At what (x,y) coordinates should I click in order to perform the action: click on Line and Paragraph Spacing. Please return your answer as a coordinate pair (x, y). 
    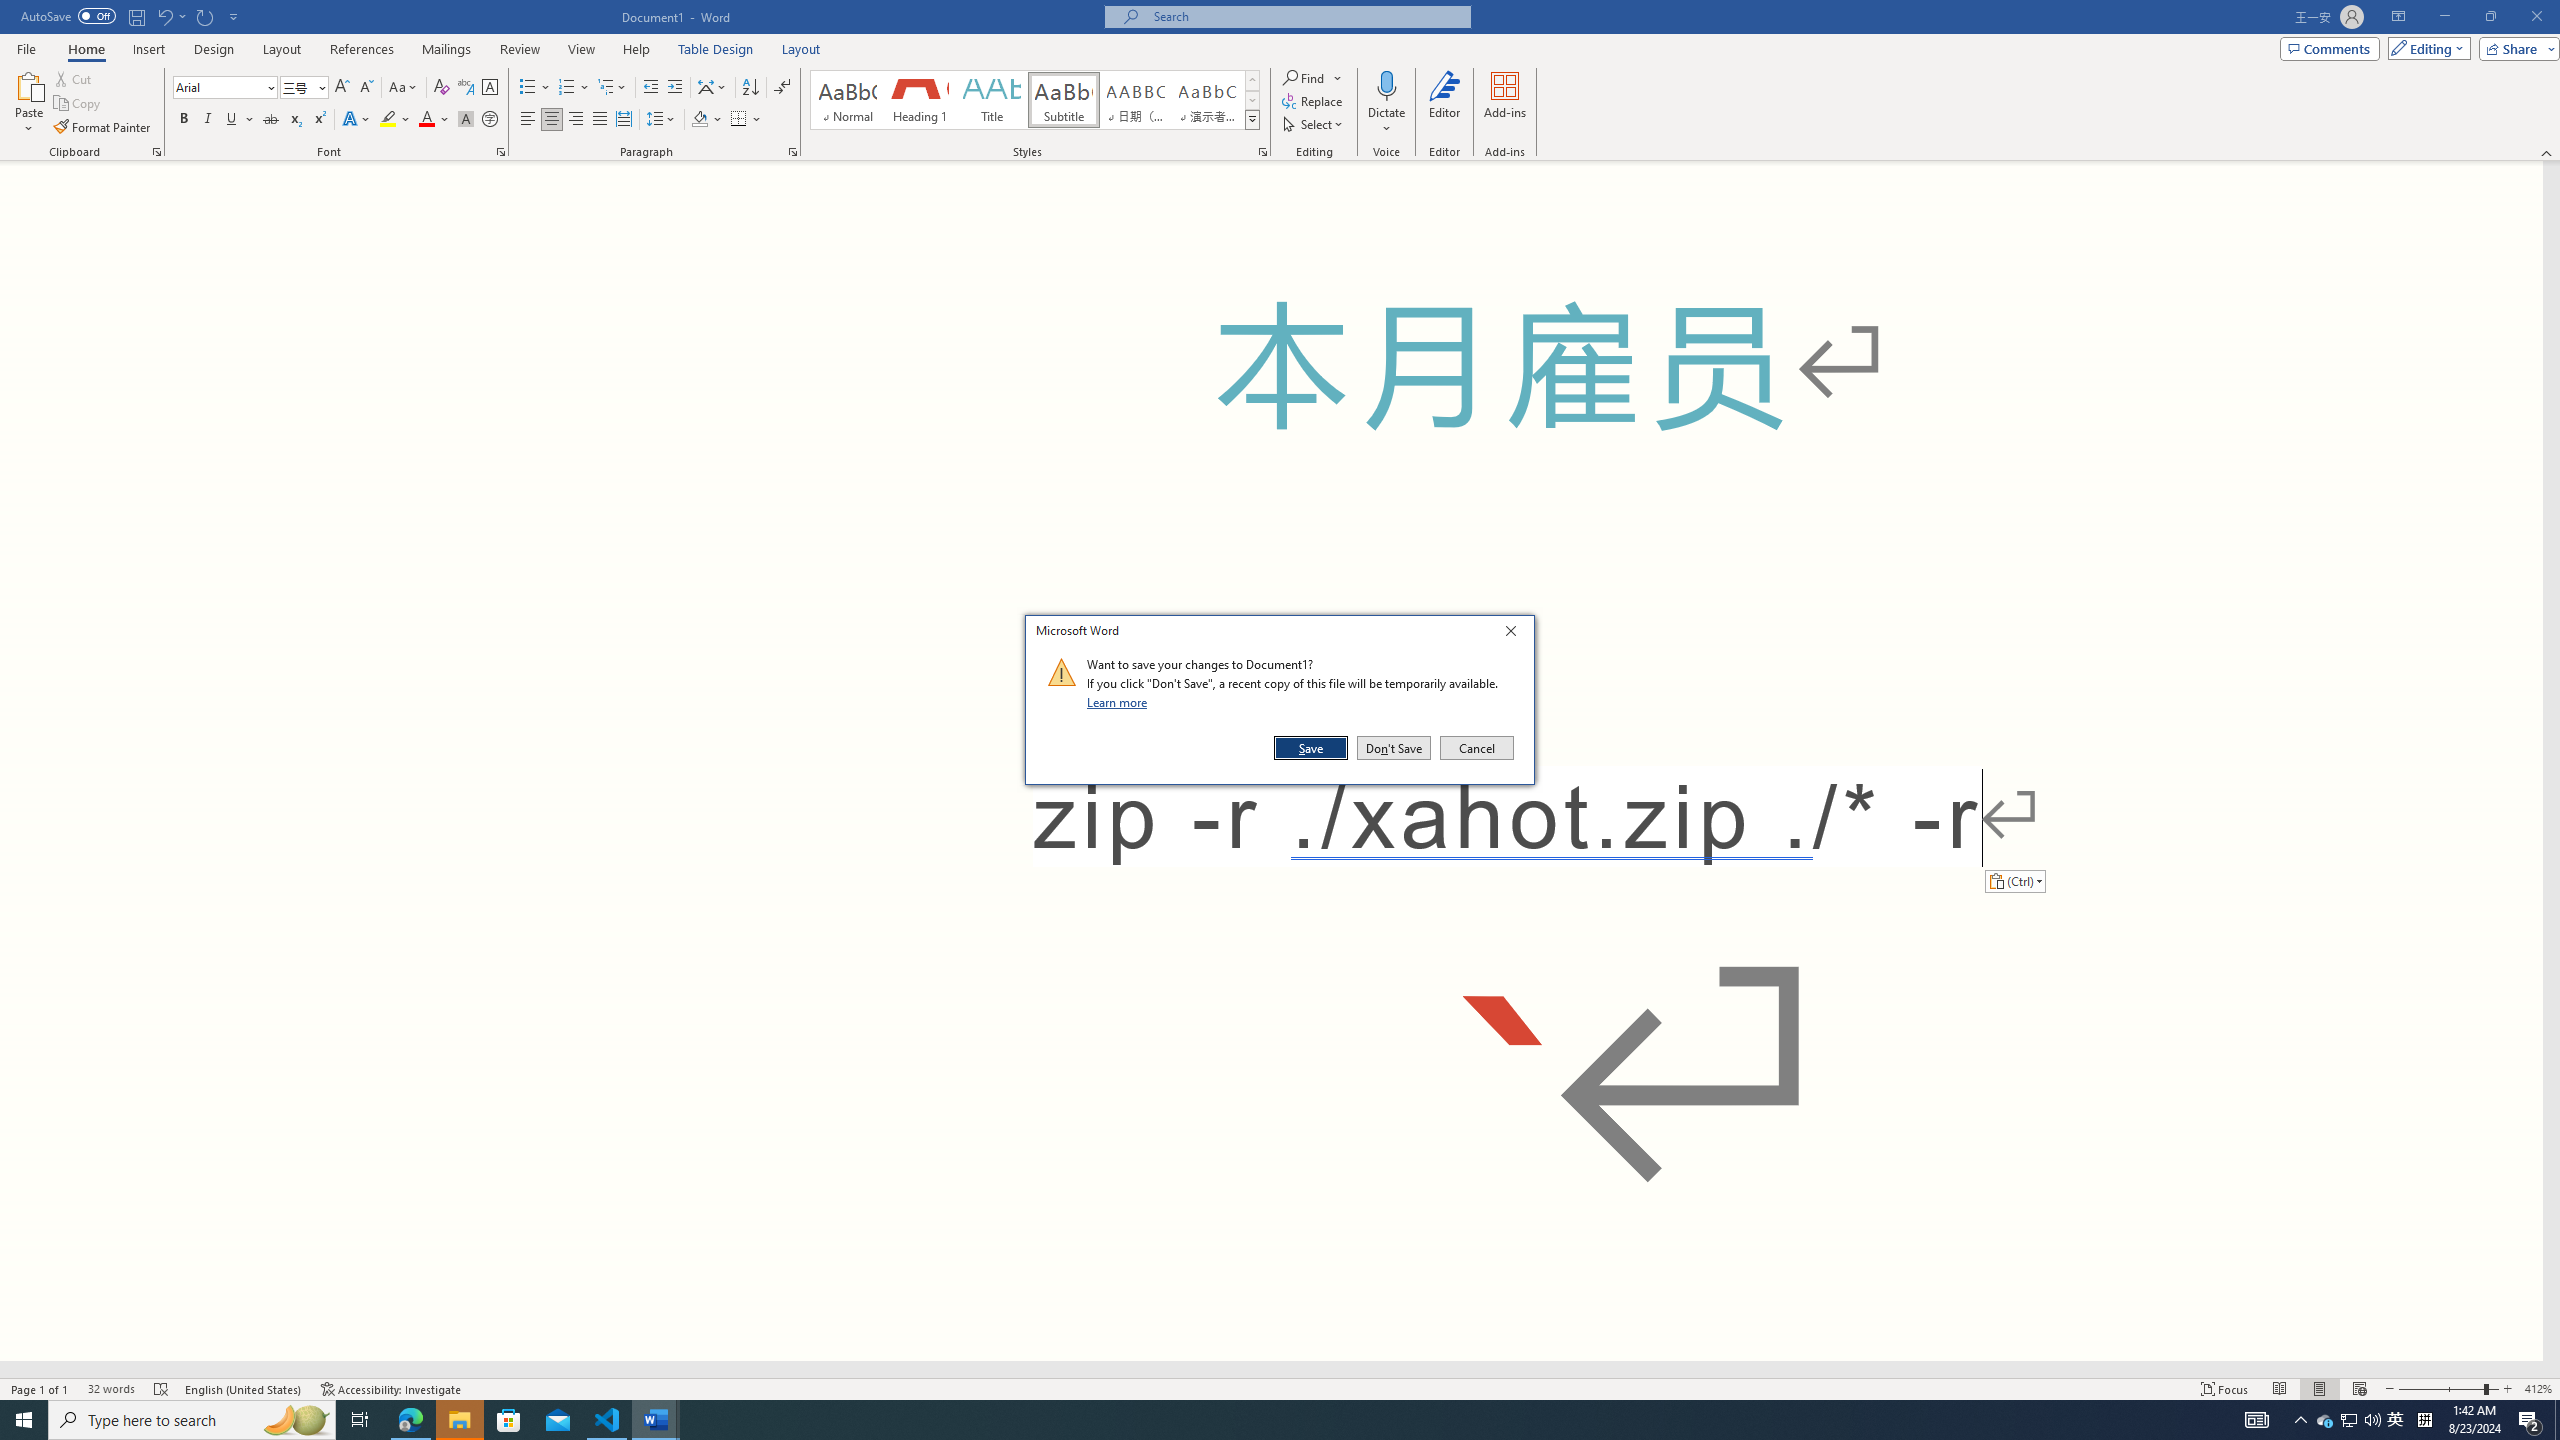
    Looking at the image, I should click on (662, 120).